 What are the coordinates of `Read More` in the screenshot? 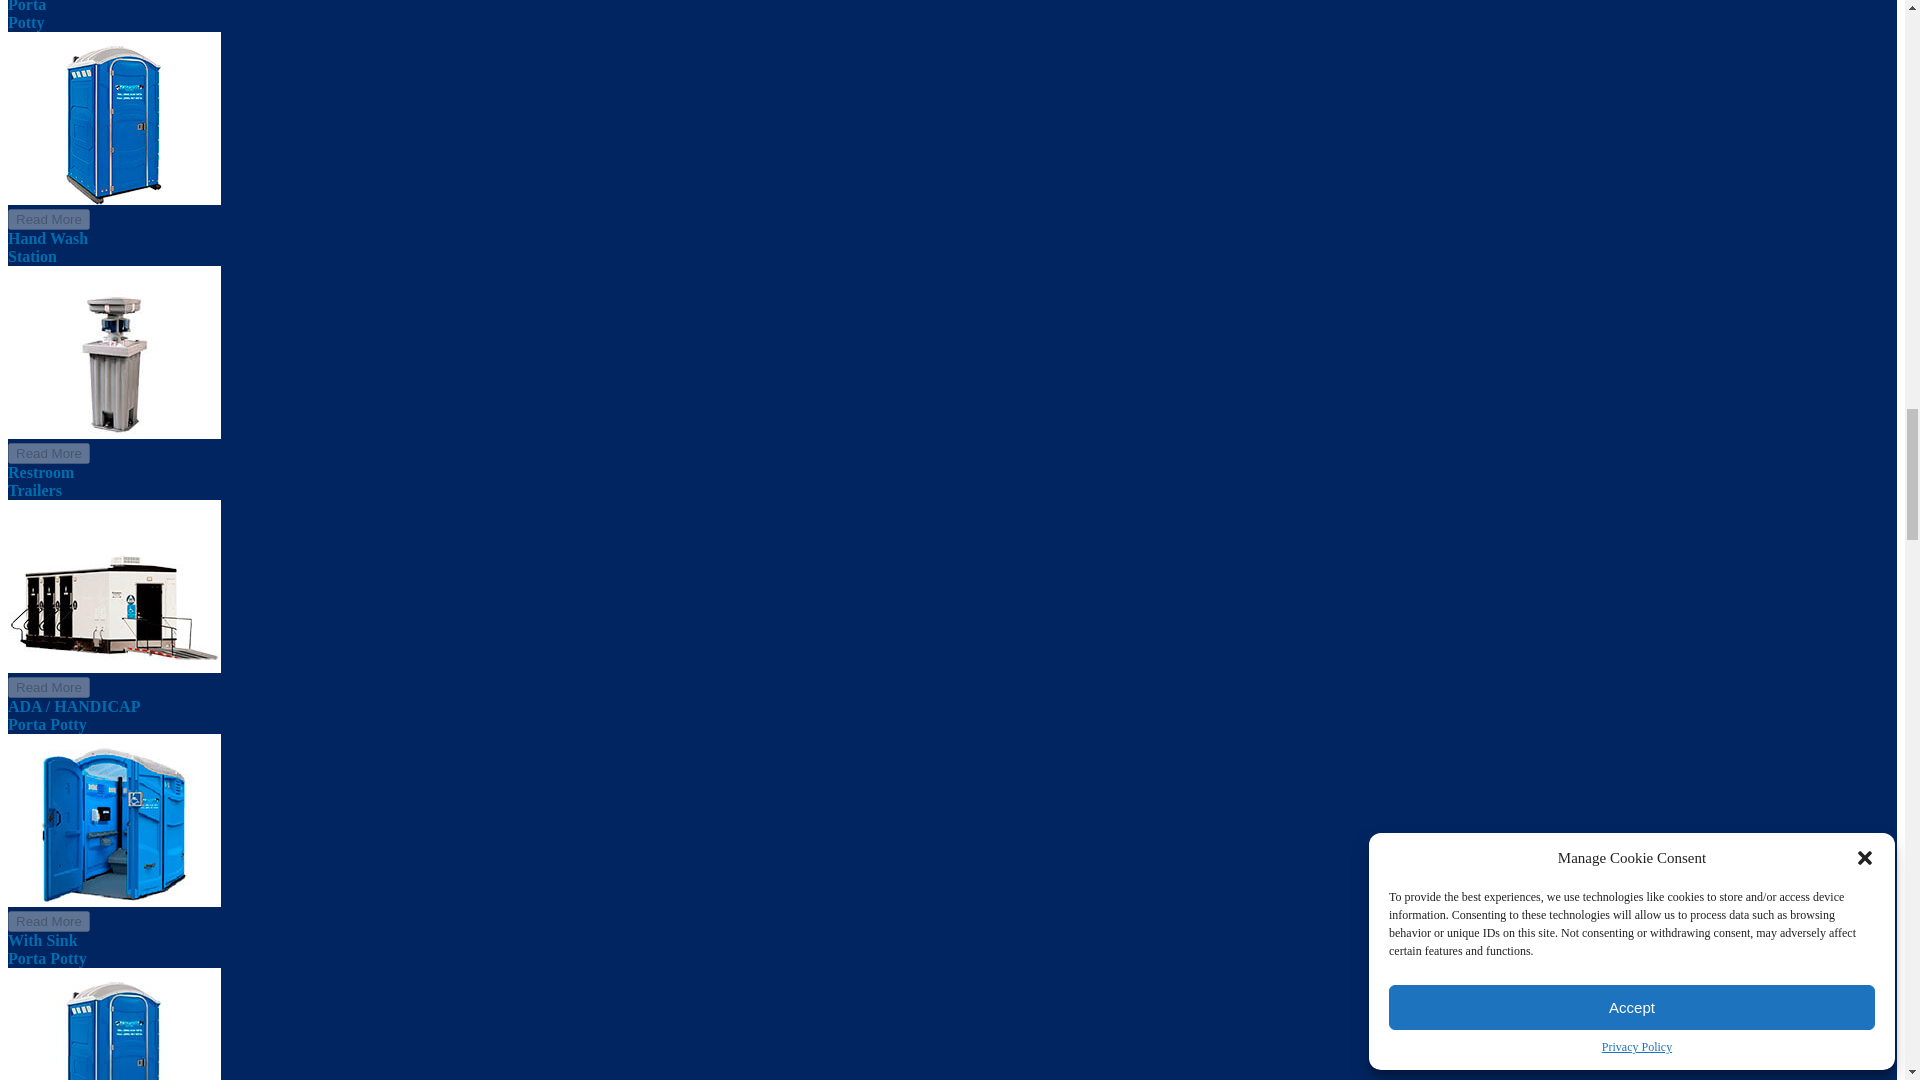 It's located at (48, 220).